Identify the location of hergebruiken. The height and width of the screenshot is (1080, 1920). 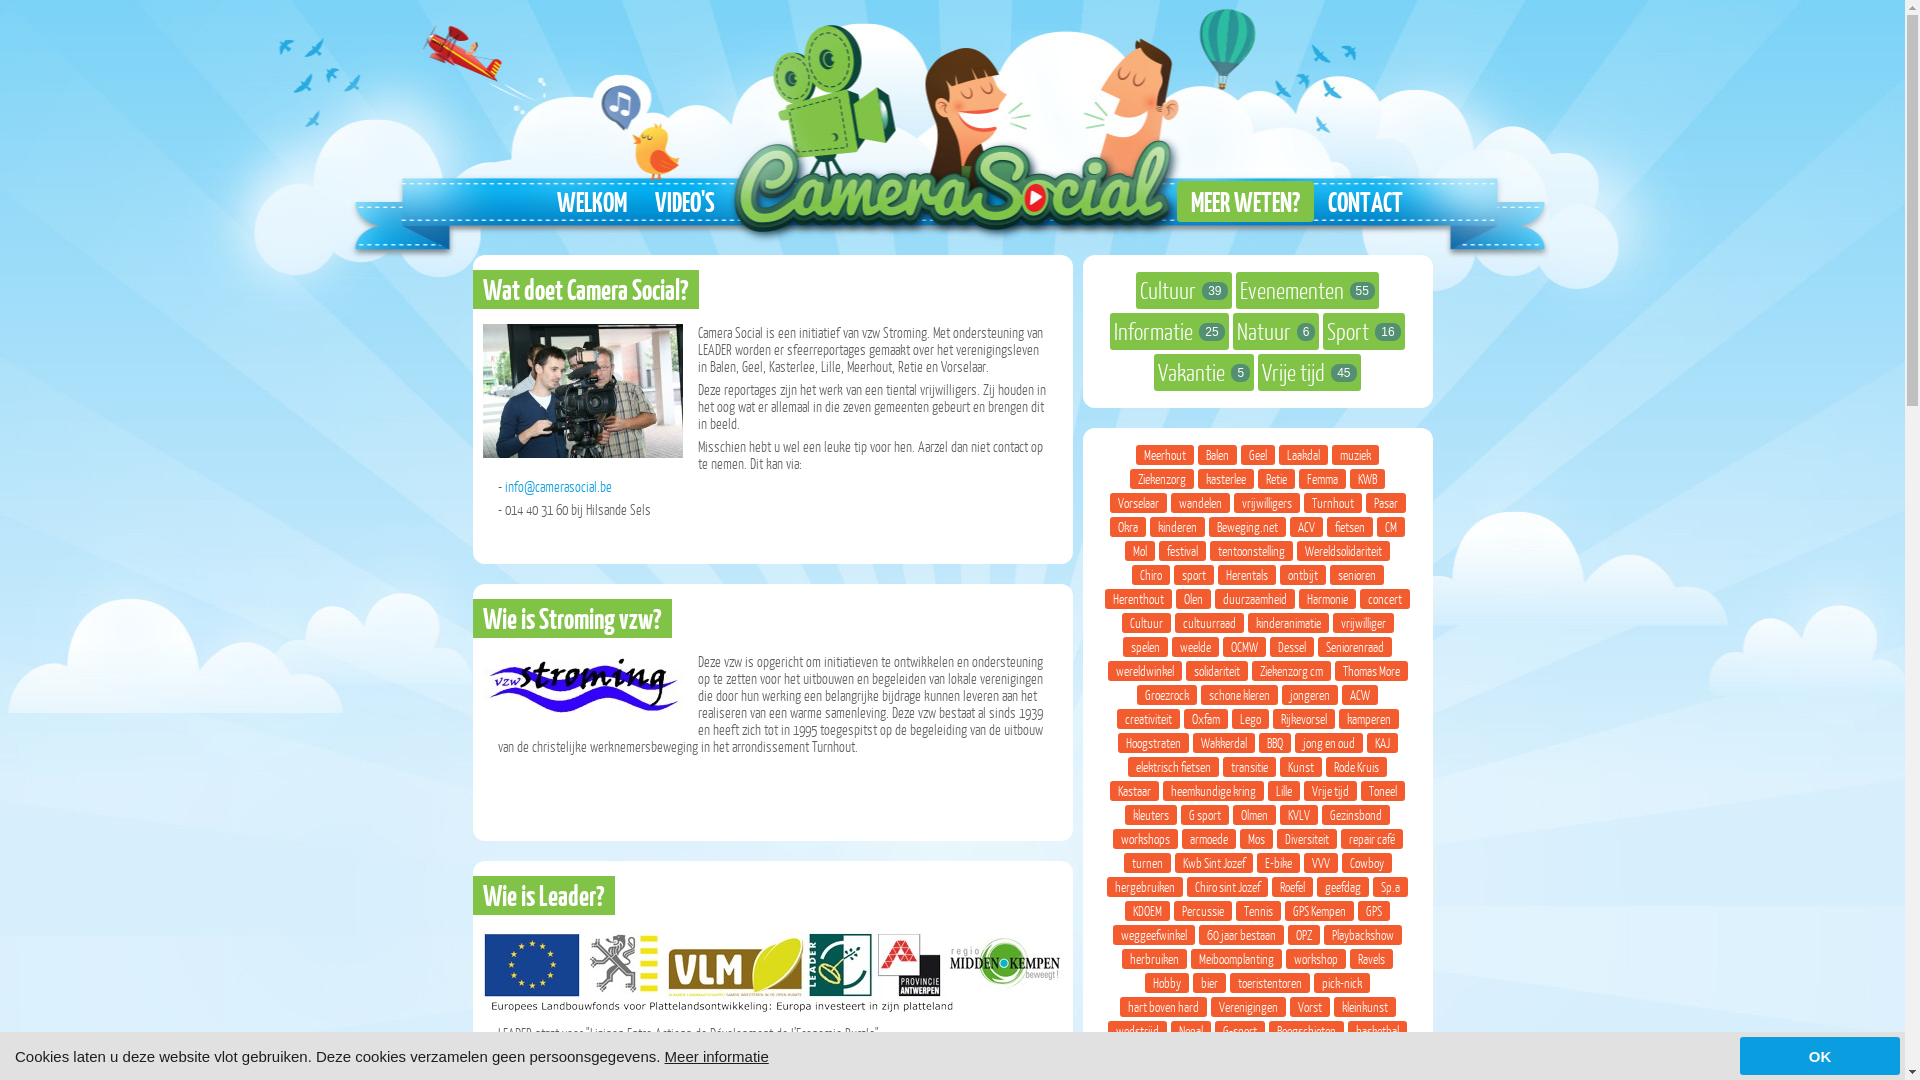
(1145, 887).